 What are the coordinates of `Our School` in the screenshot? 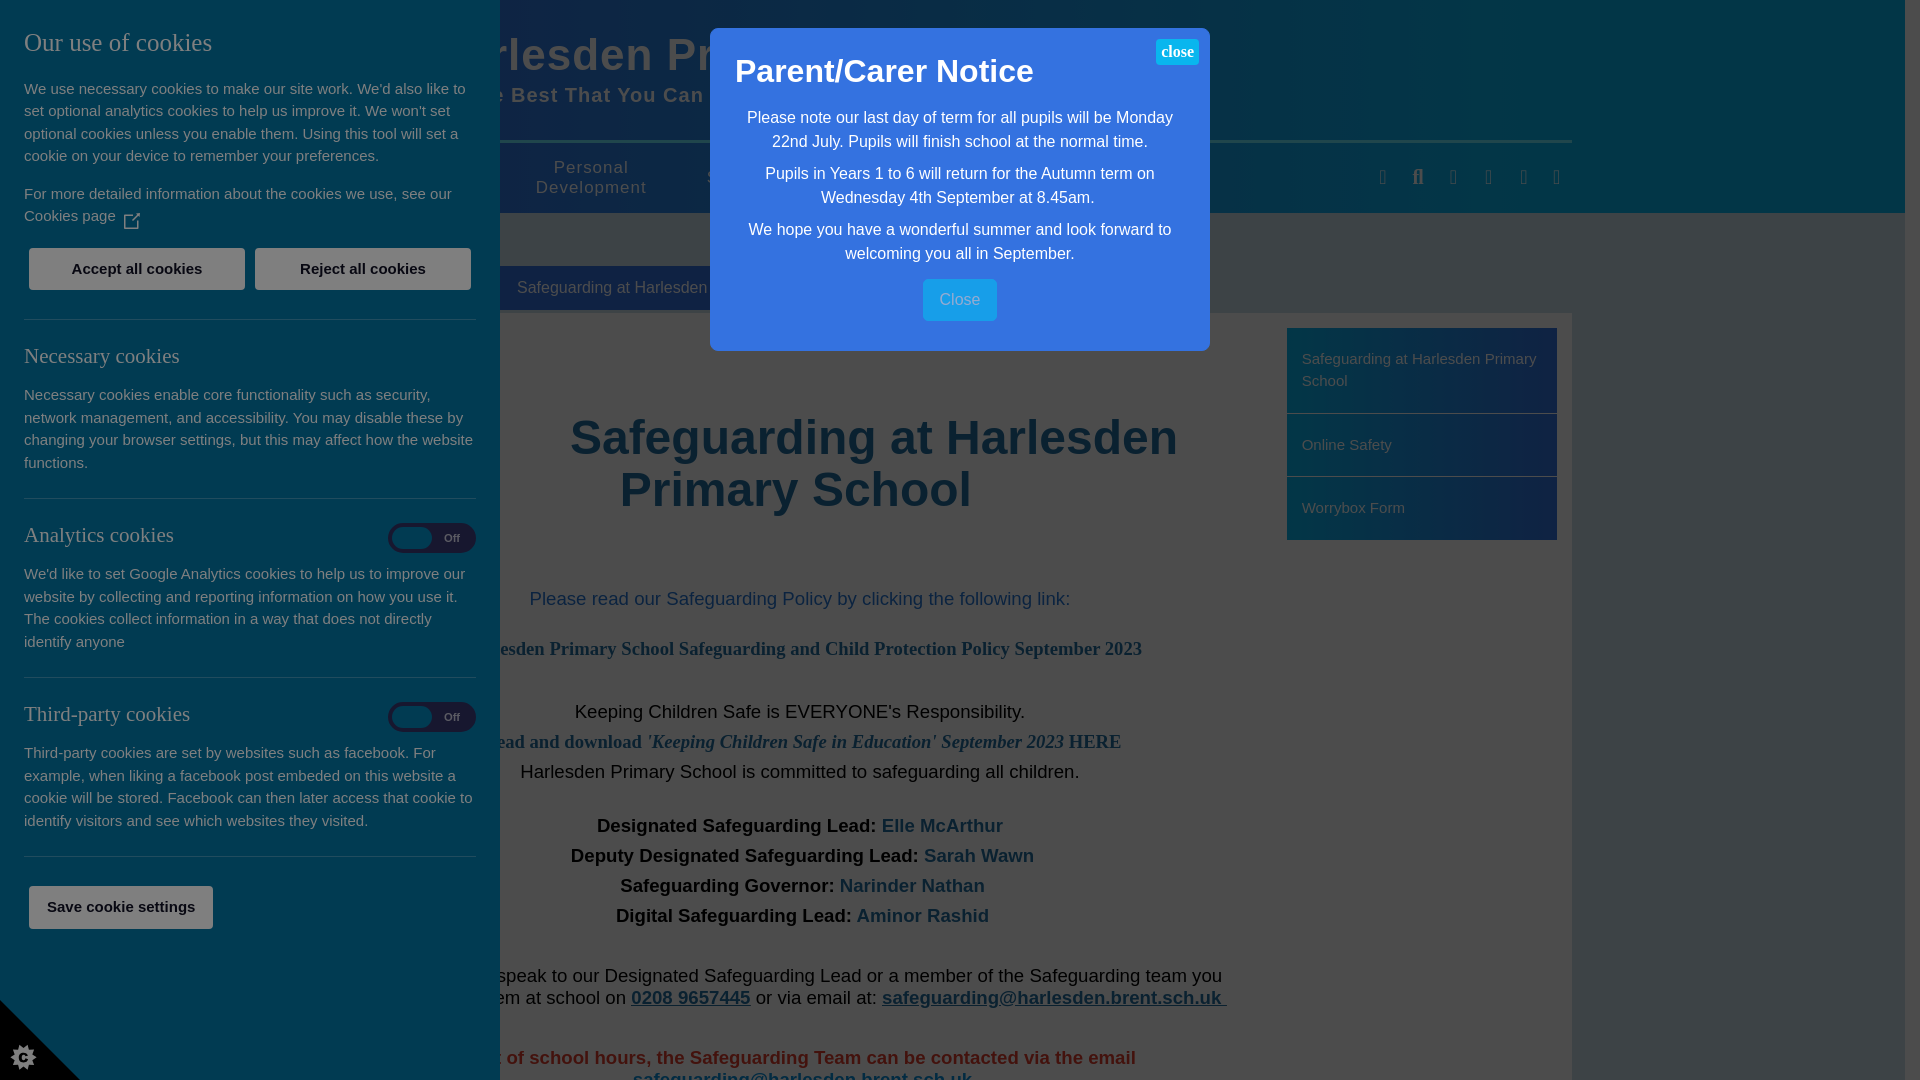 It's located at (418, 178).